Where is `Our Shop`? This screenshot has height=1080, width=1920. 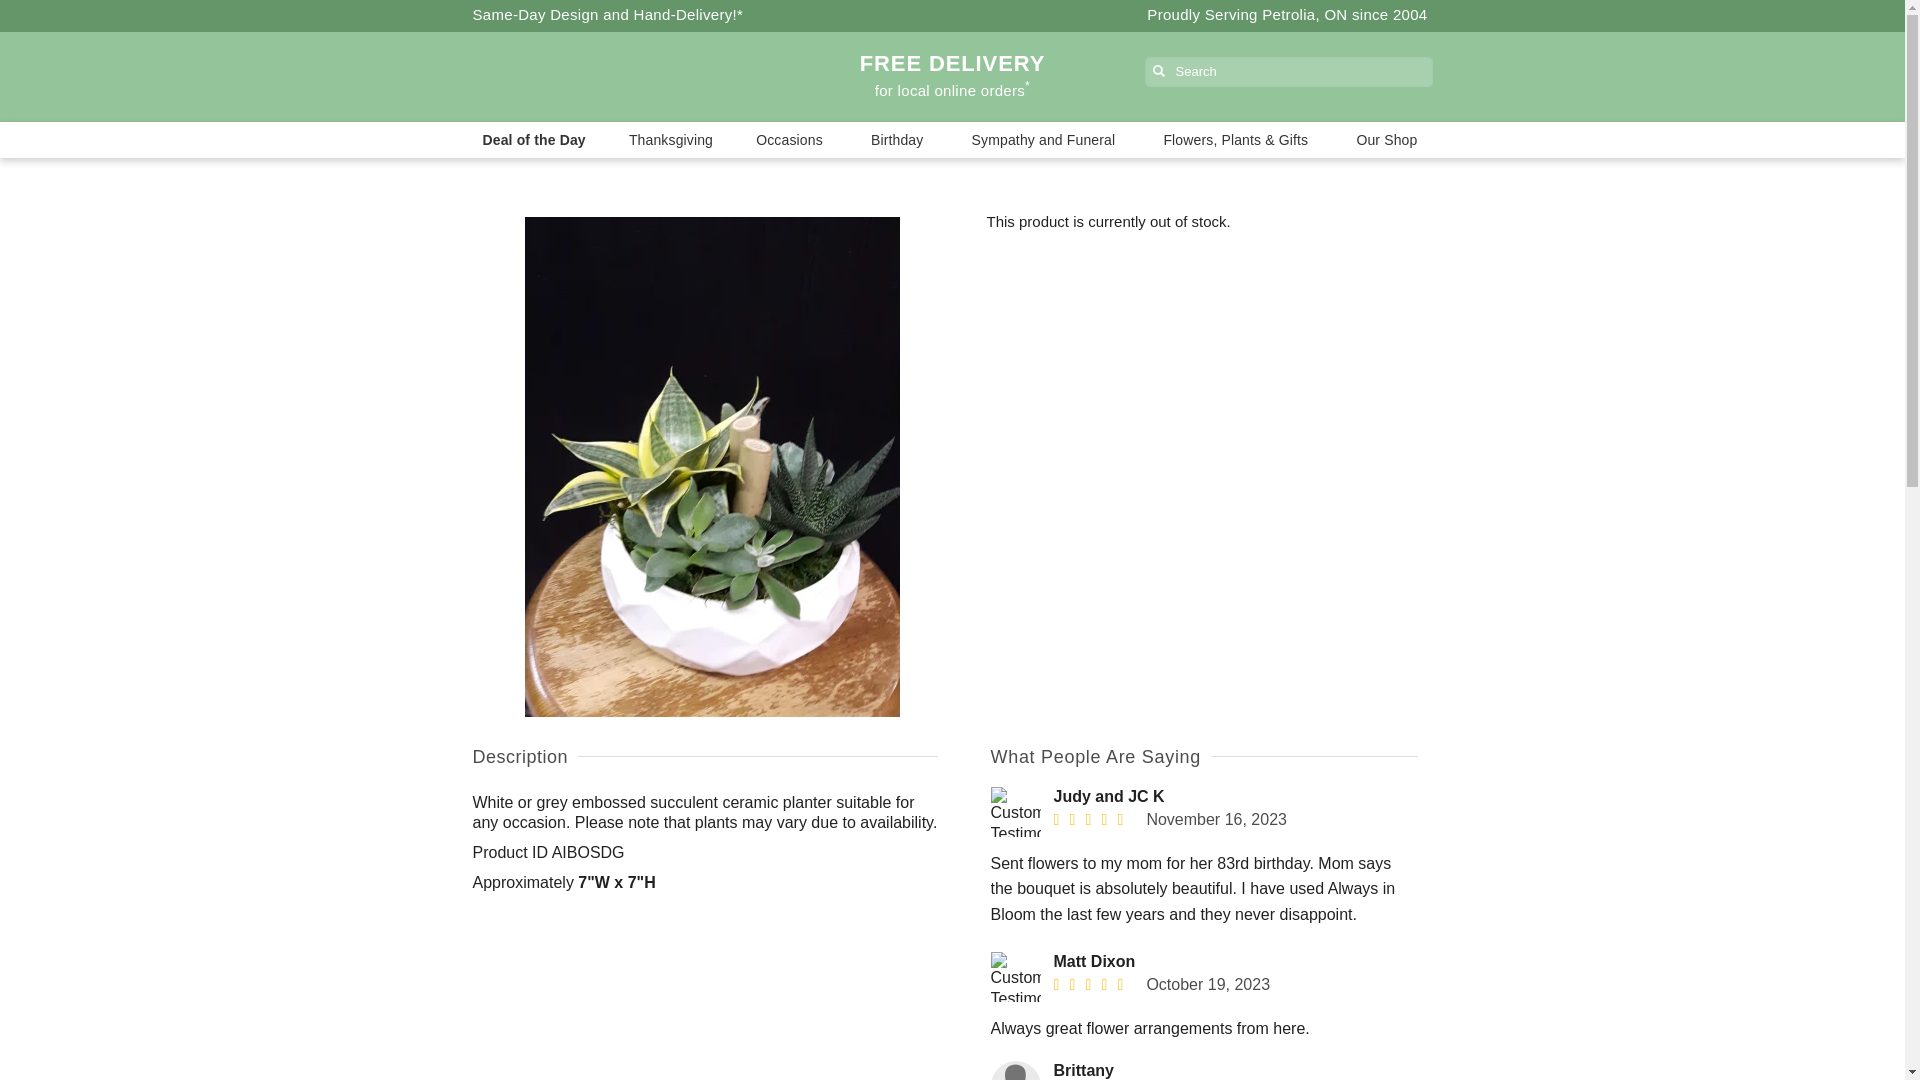 Our Shop is located at coordinates (1389, 140).